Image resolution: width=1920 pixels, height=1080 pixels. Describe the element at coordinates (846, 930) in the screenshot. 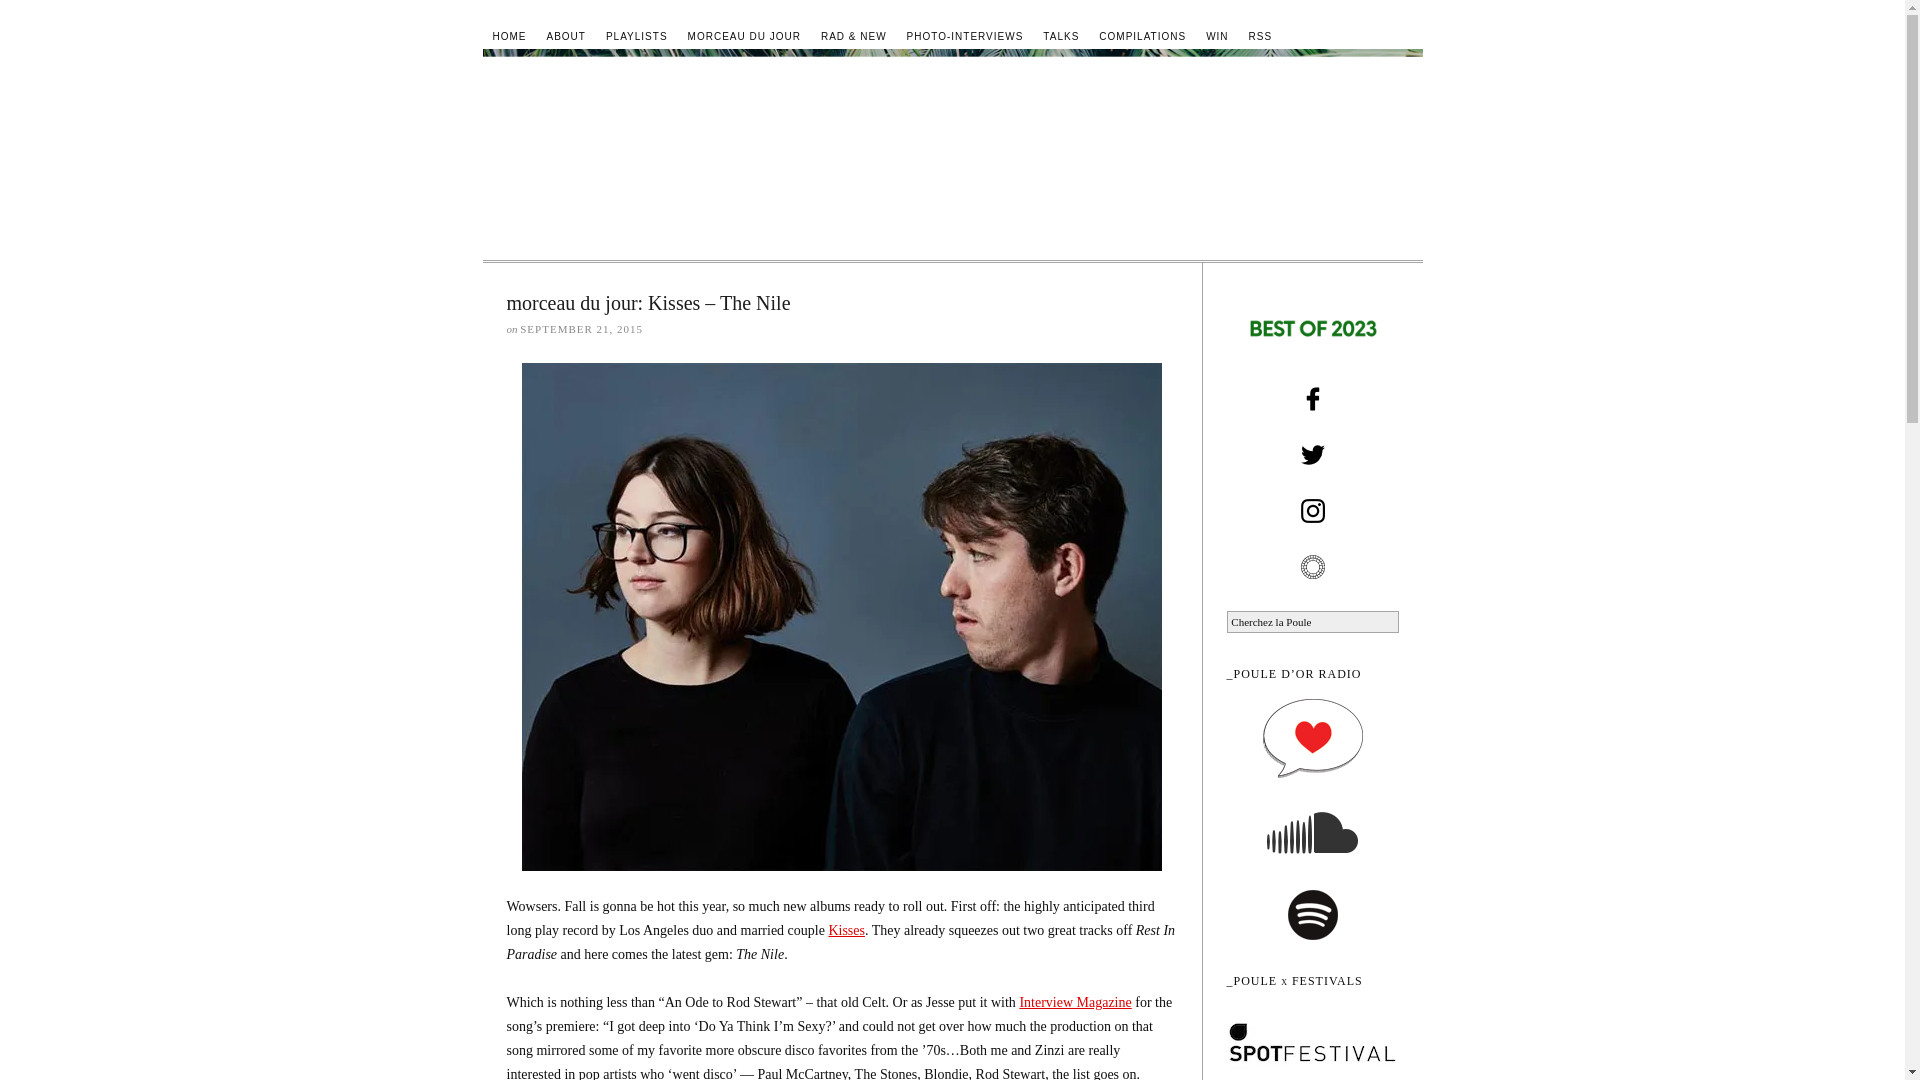

I see `Kisses` at that location.